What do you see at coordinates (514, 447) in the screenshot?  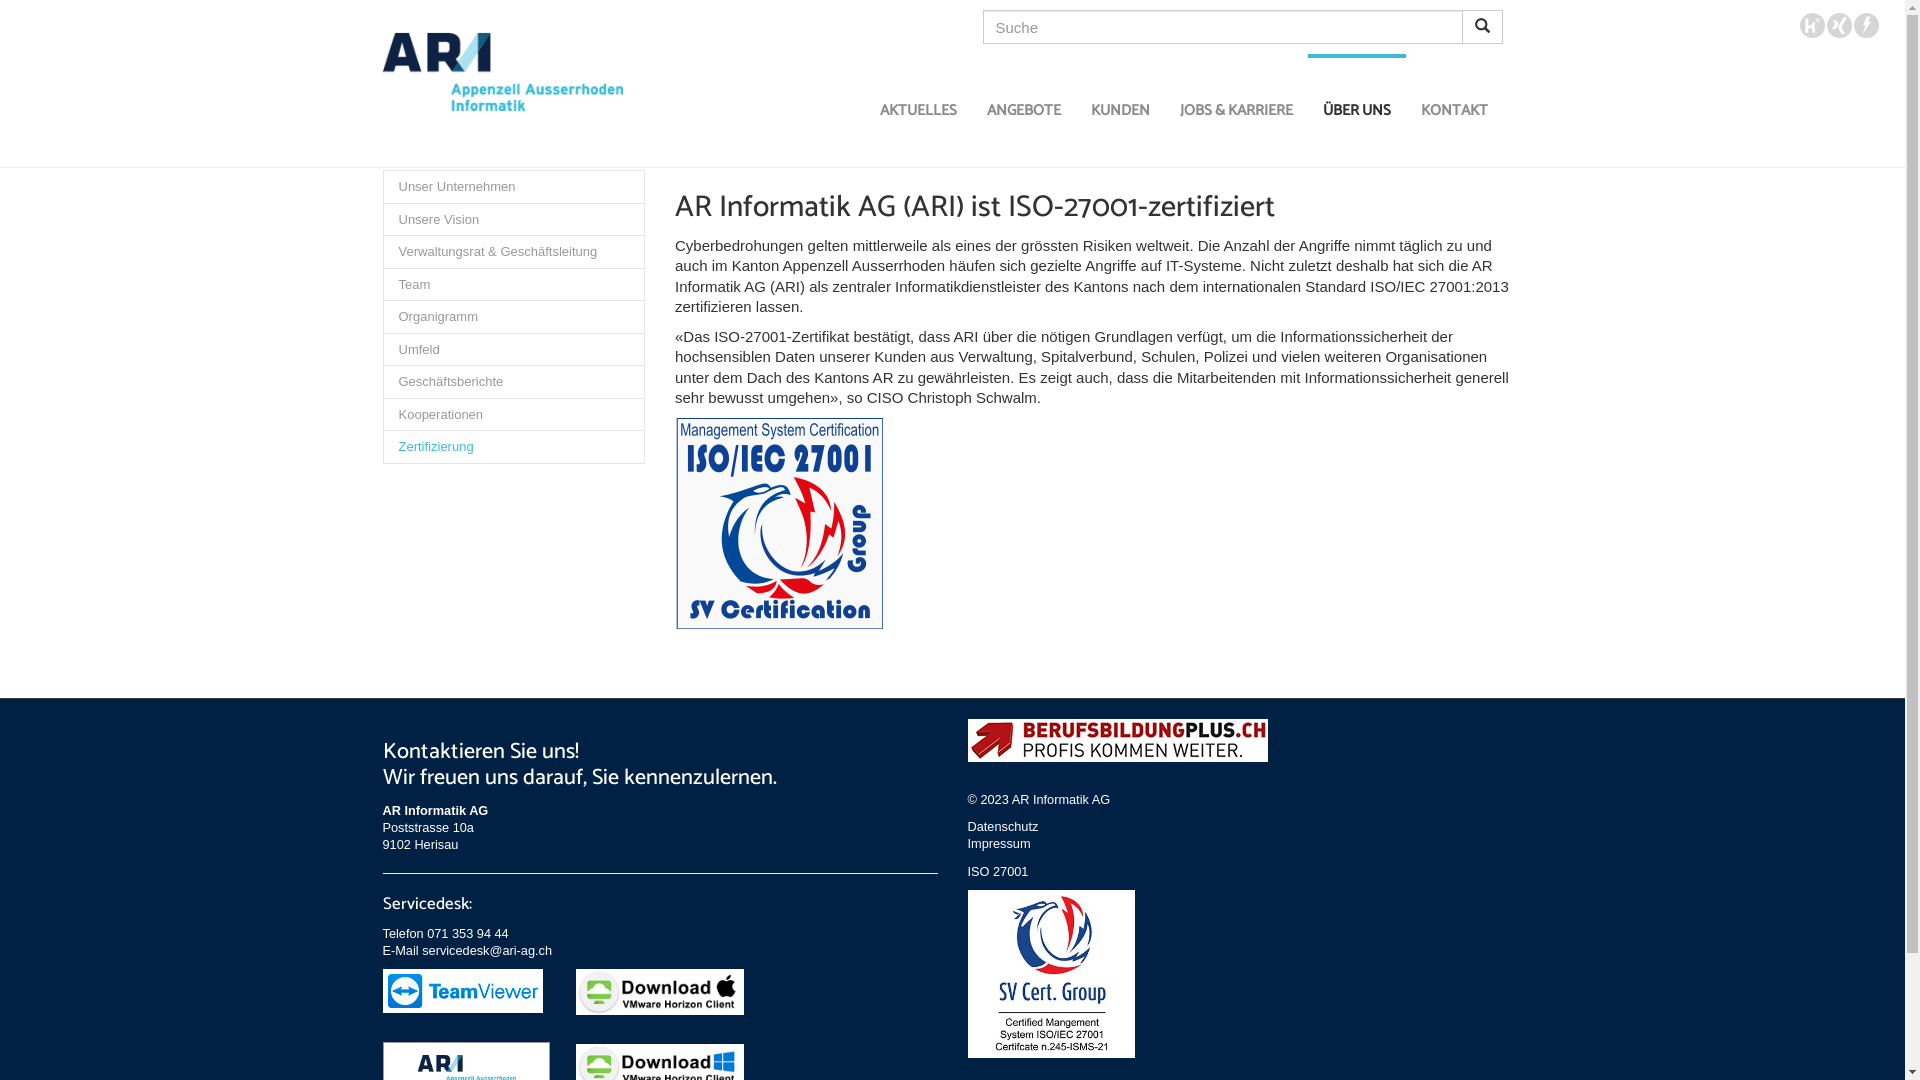 I see `Zertifizierung` at bounding box center [514, 447].